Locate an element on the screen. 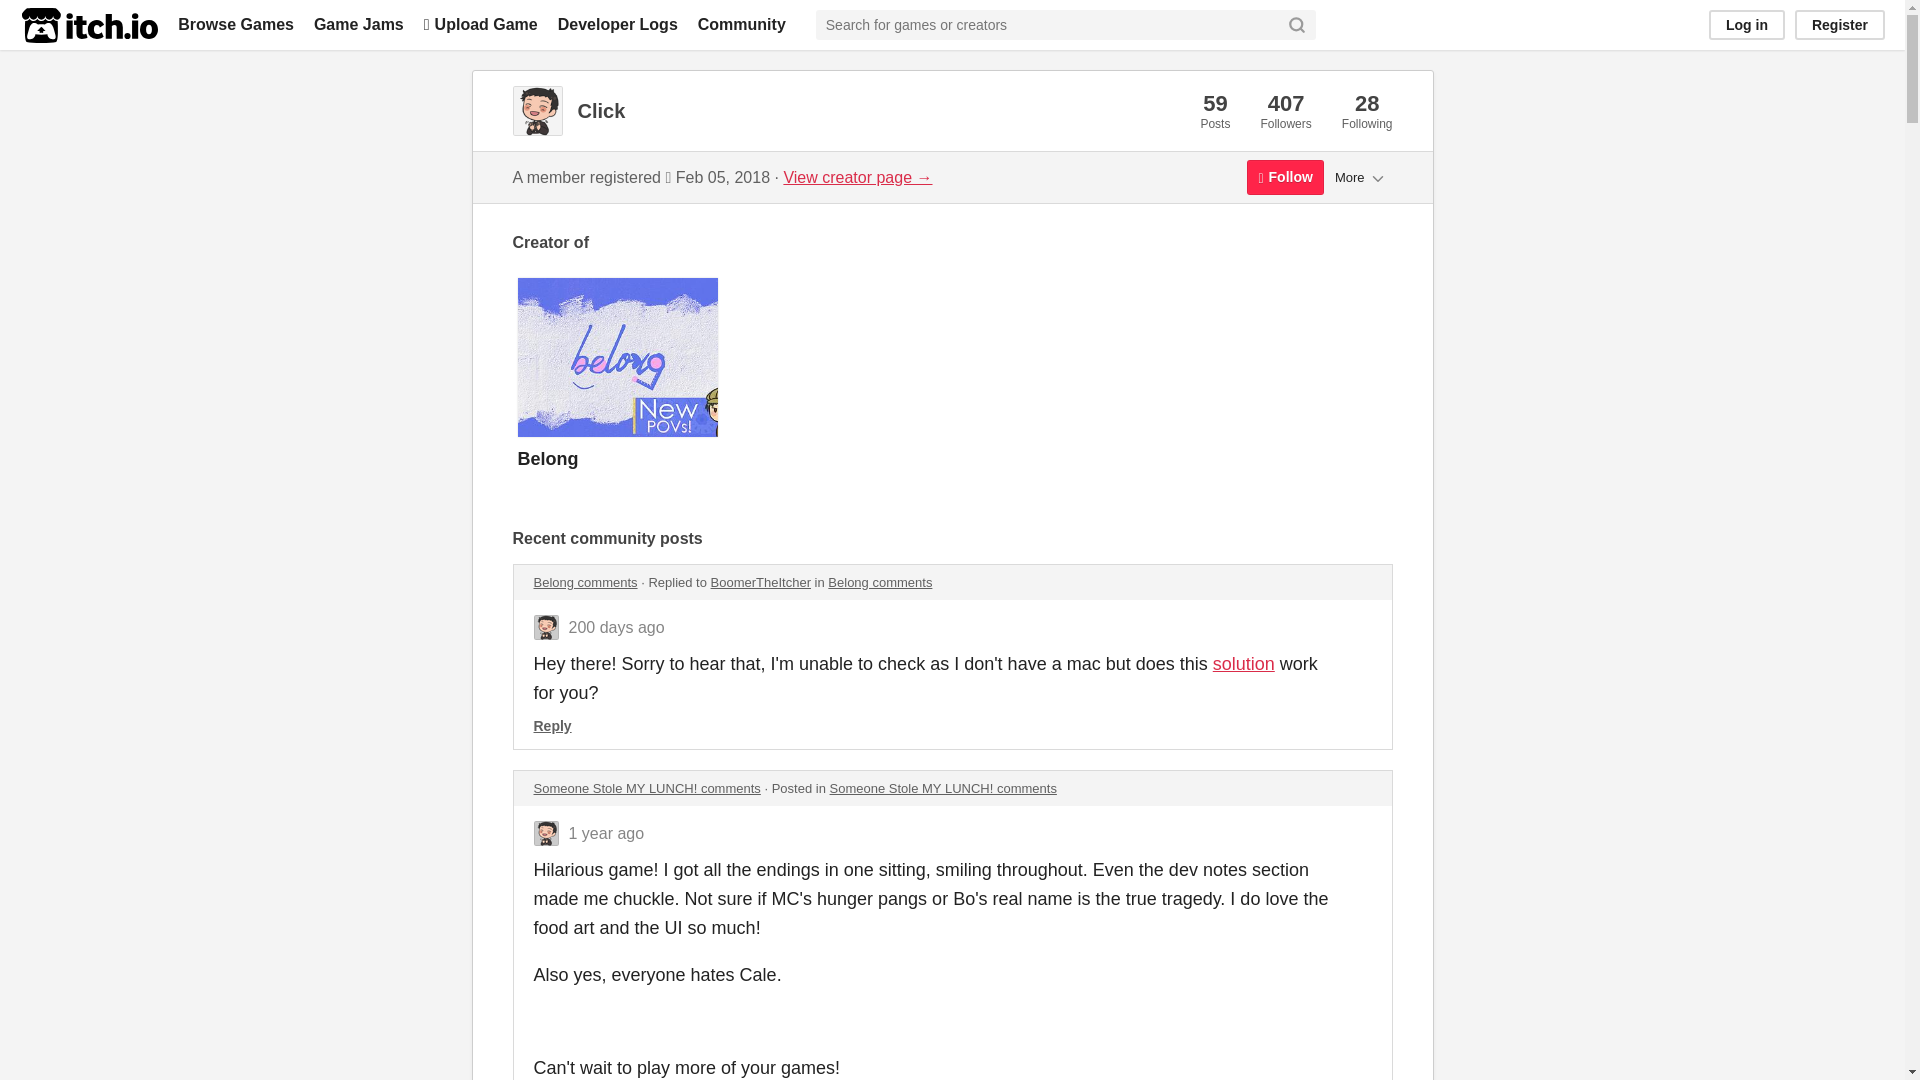  Someone Stole MY LUNCH! comments is located at coordinates (646, 788).